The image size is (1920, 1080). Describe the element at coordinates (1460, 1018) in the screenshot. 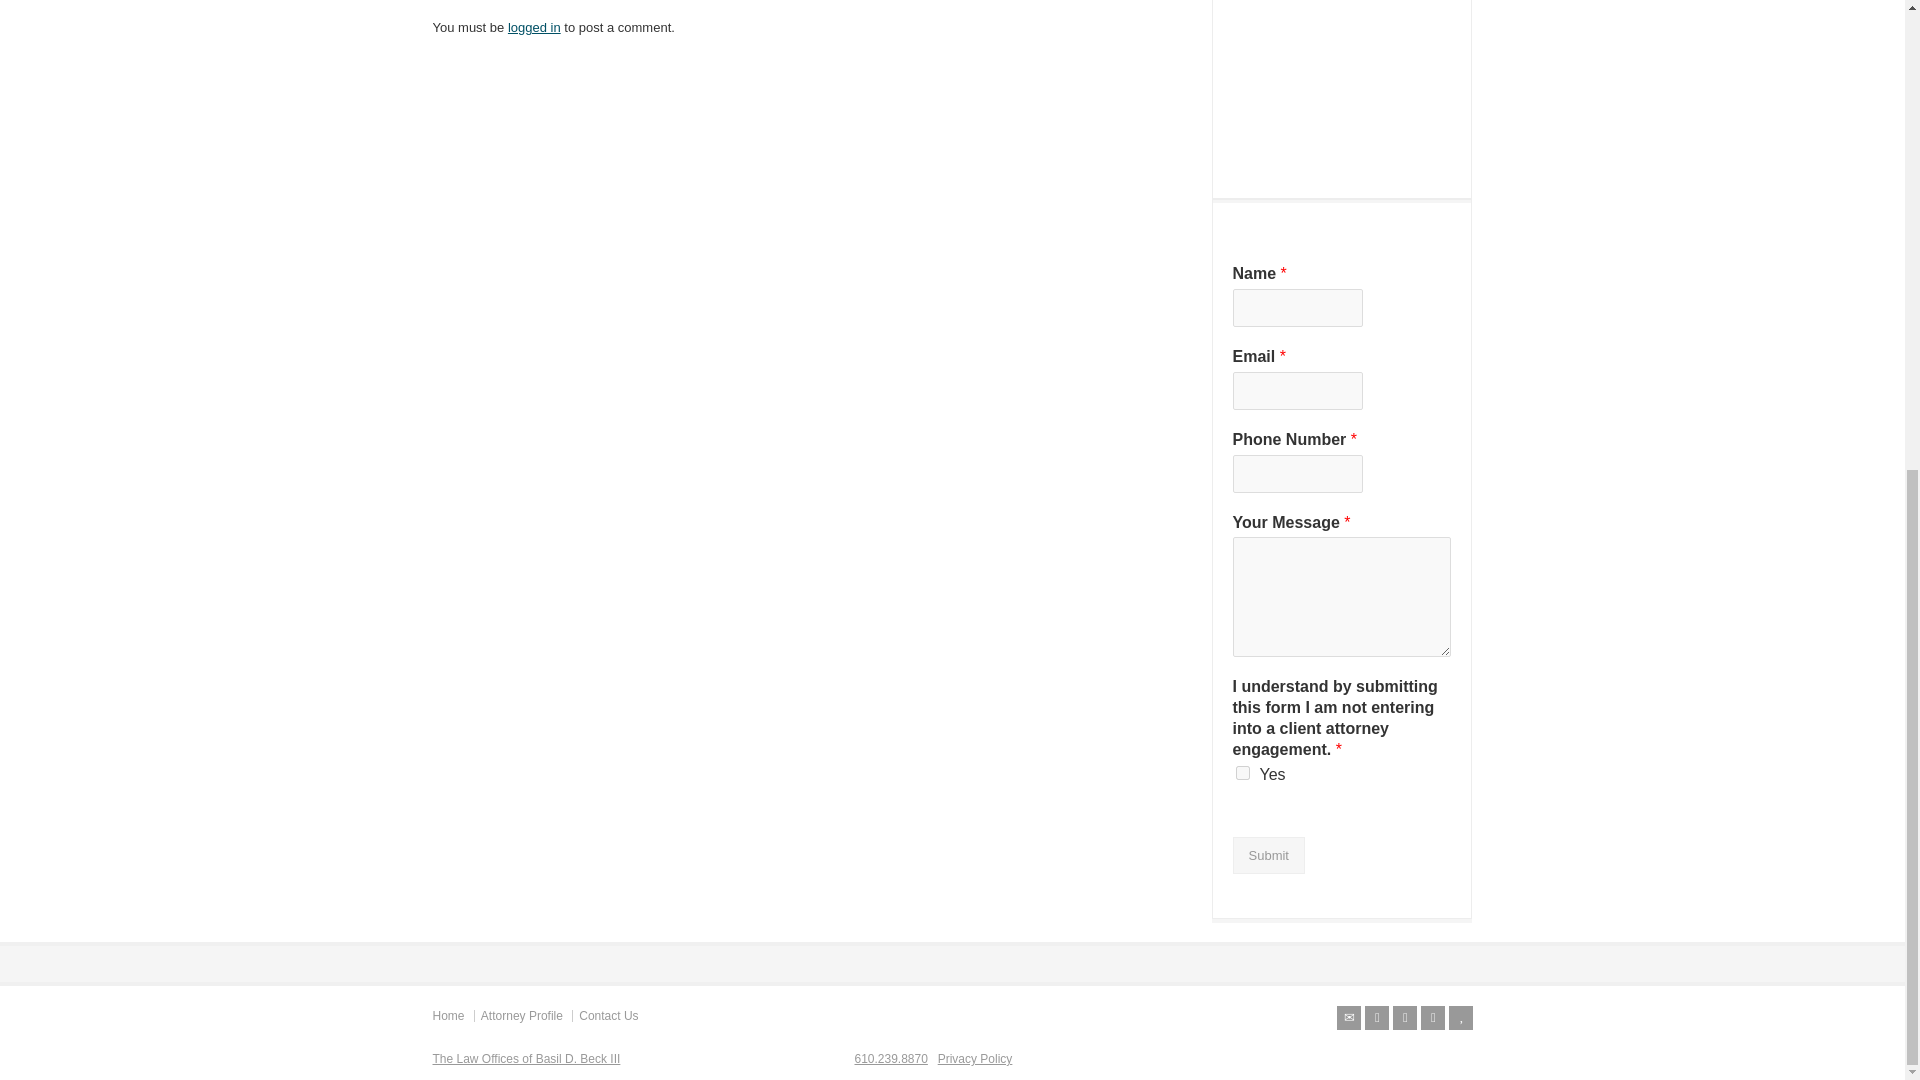

I see `YouTube` at that location.